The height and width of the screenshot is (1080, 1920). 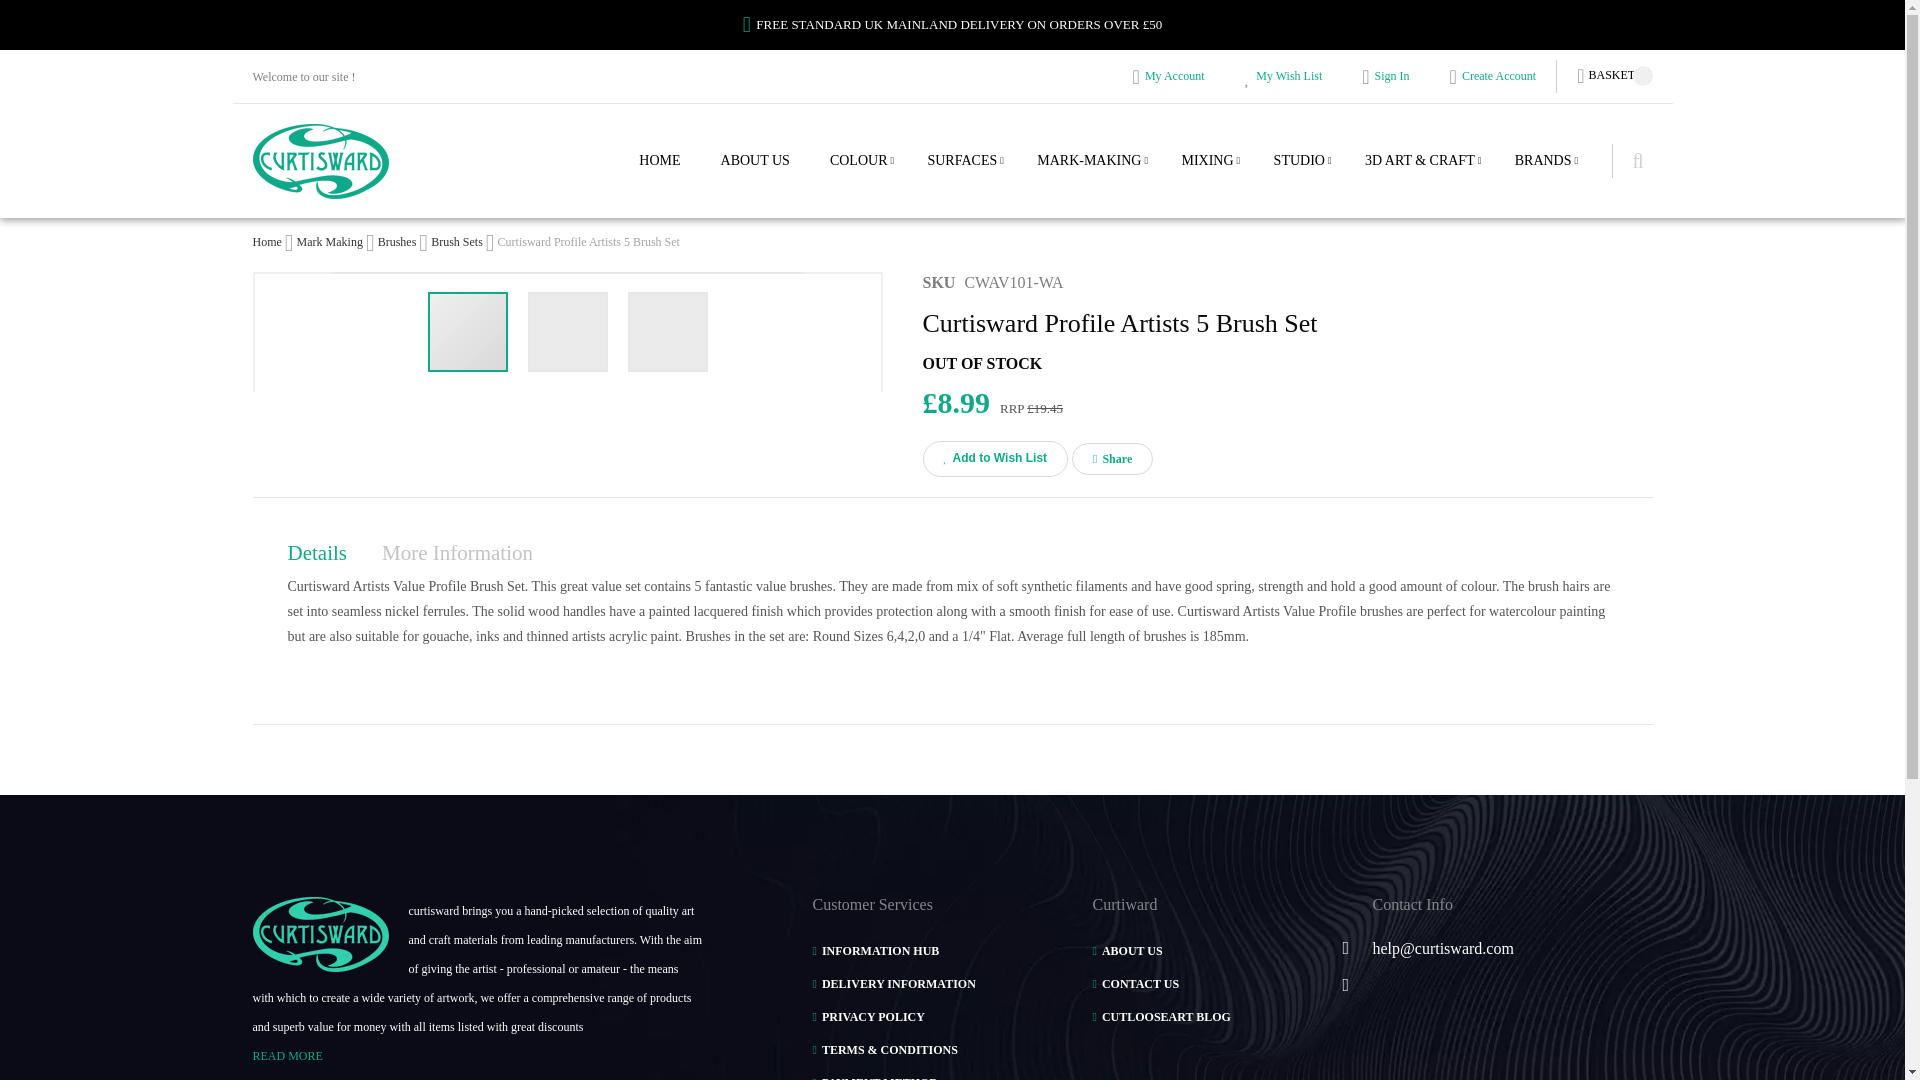 What do you see at coordinates (755, 178) in the screenshot?
I see `ABOUT US` at bounding box center [755, 178].